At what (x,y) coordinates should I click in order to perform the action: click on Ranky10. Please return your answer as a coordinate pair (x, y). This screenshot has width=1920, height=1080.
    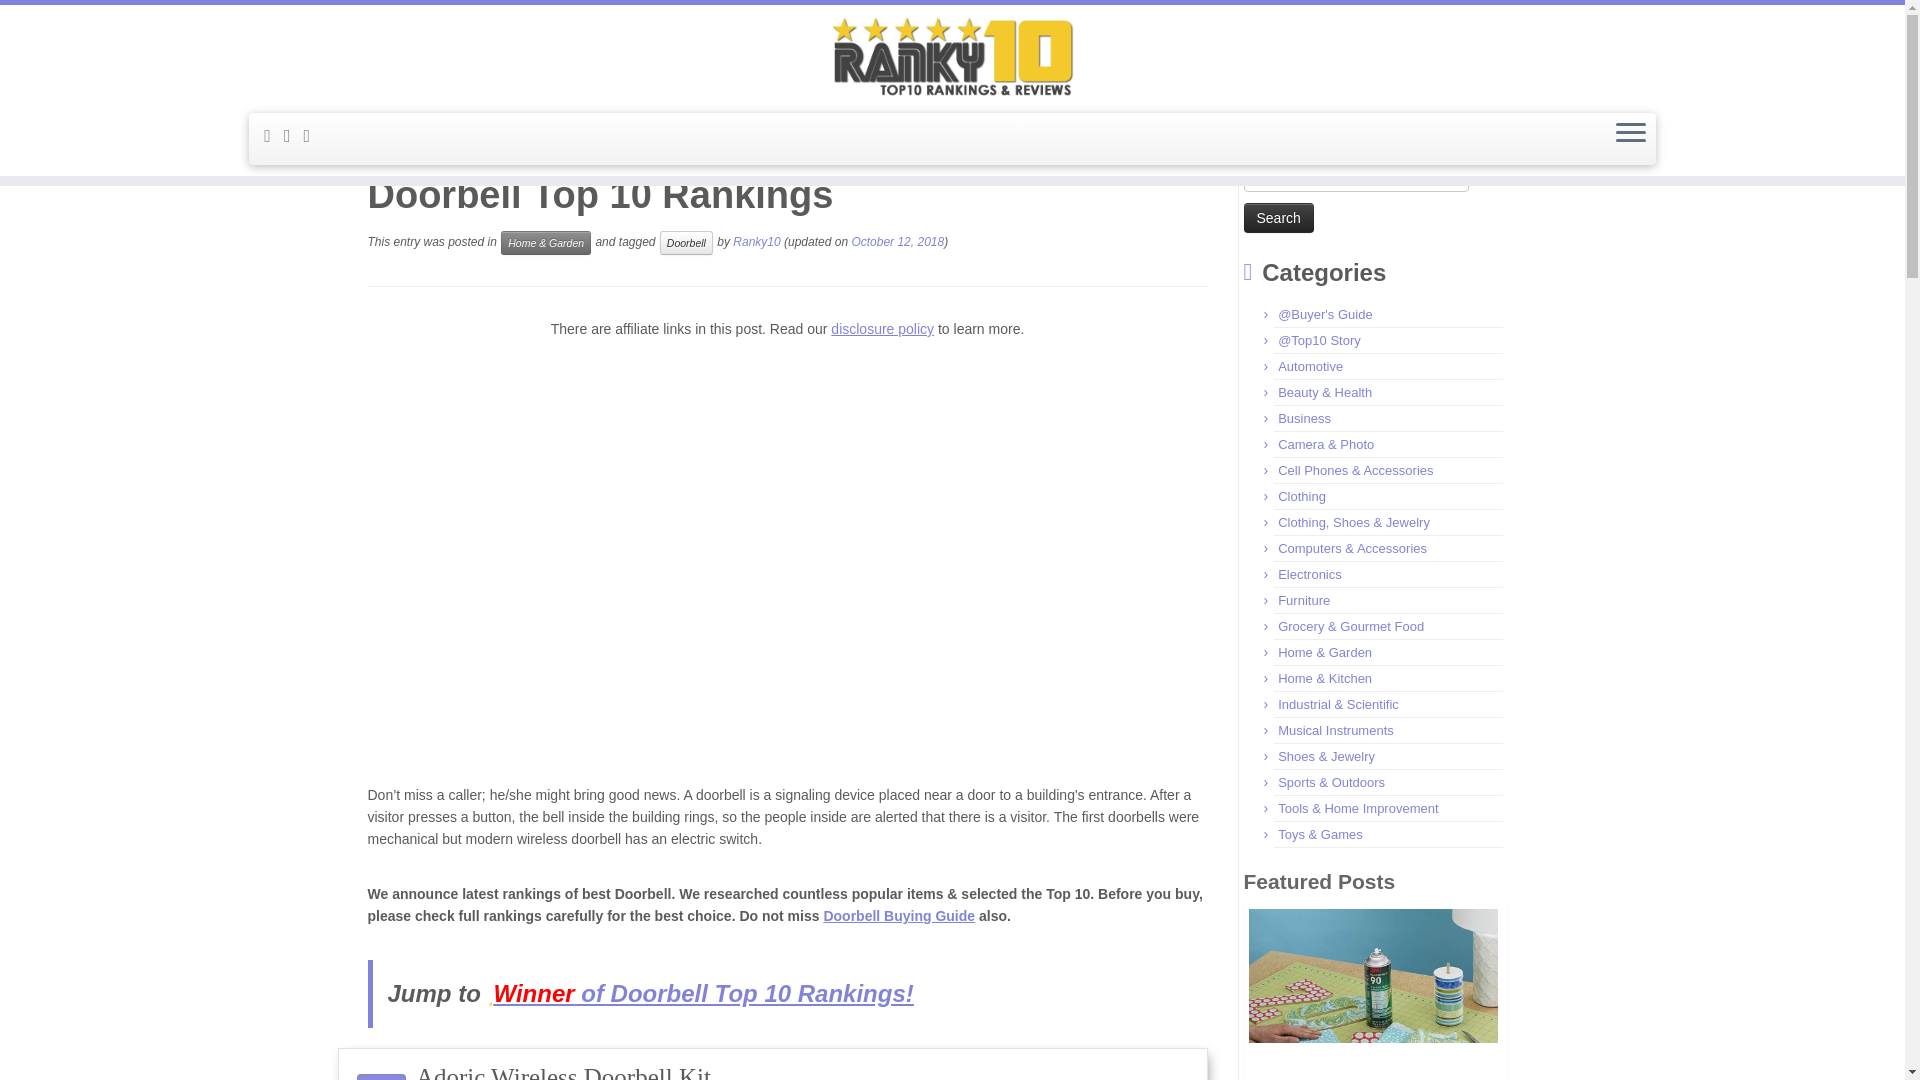
    Looking at the image, I should click on (756, 242).